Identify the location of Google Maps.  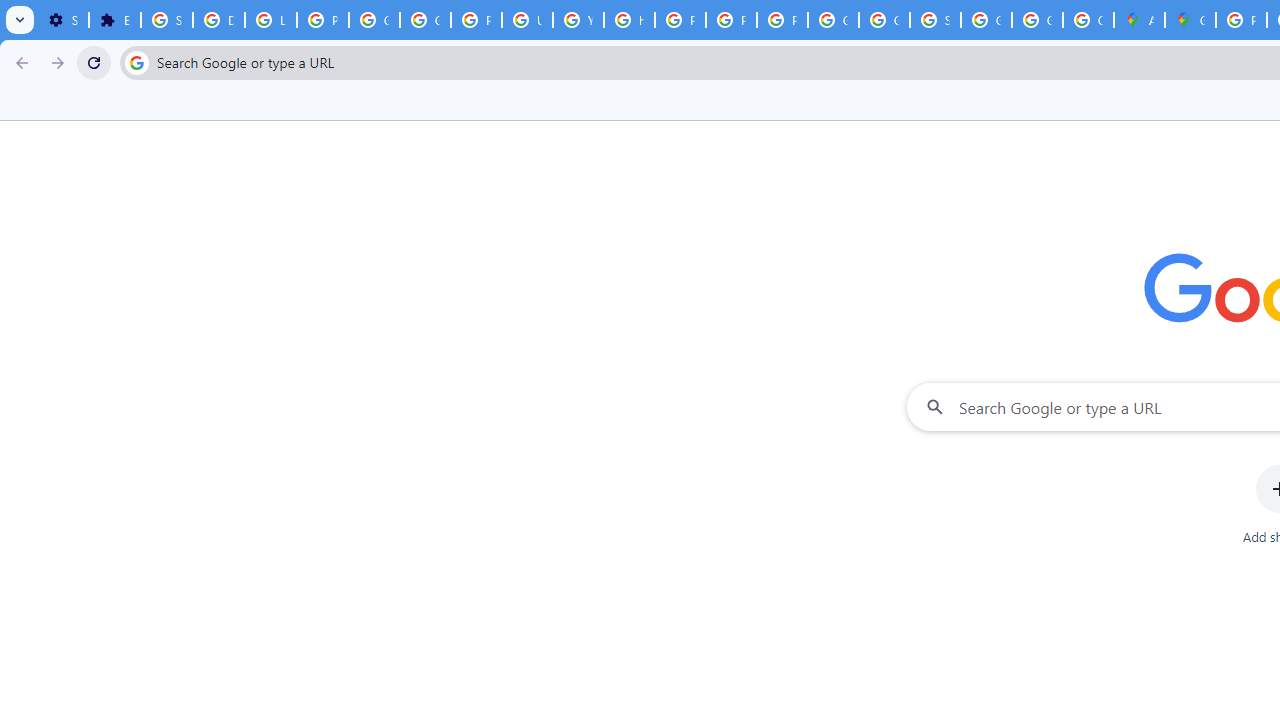
(1190, 20).